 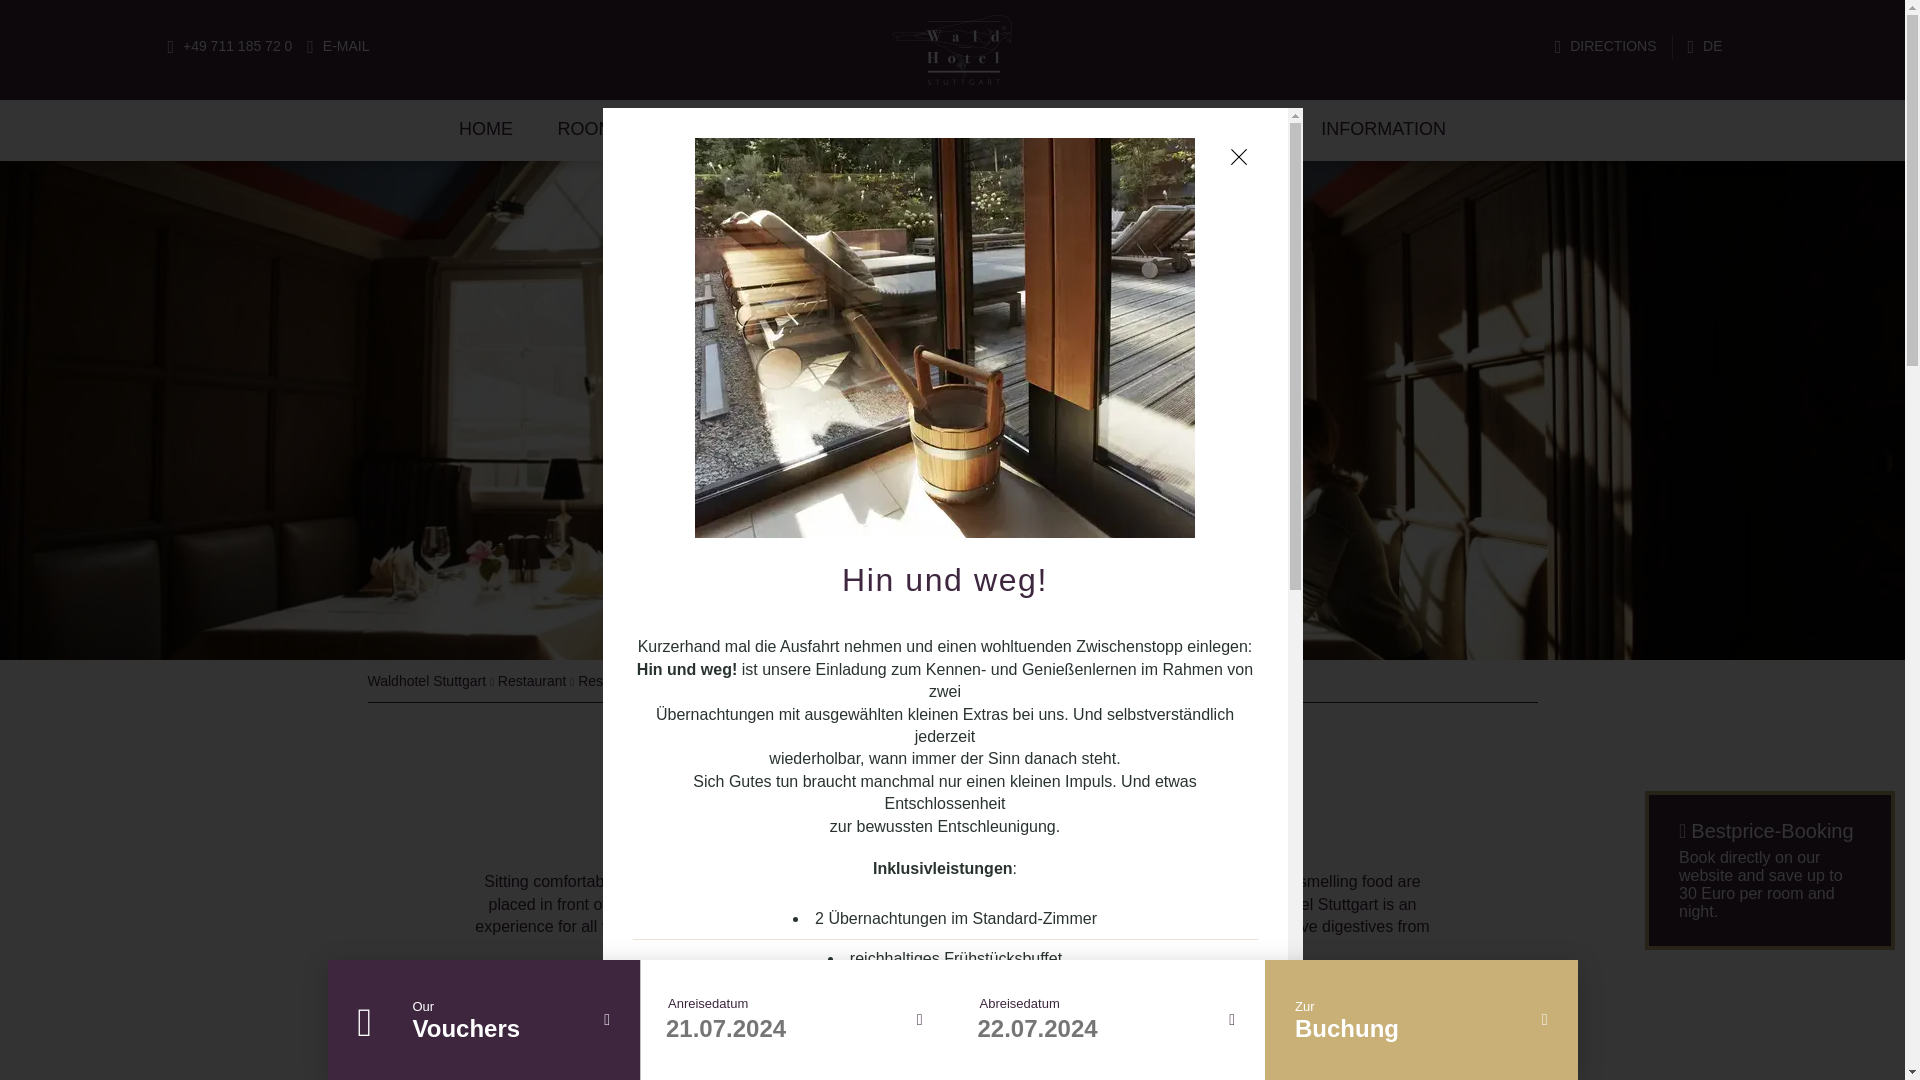 What do you see at coordinates (1704, 46) in the screenshot?
I see `DE` at bounding box center [1704, 46].